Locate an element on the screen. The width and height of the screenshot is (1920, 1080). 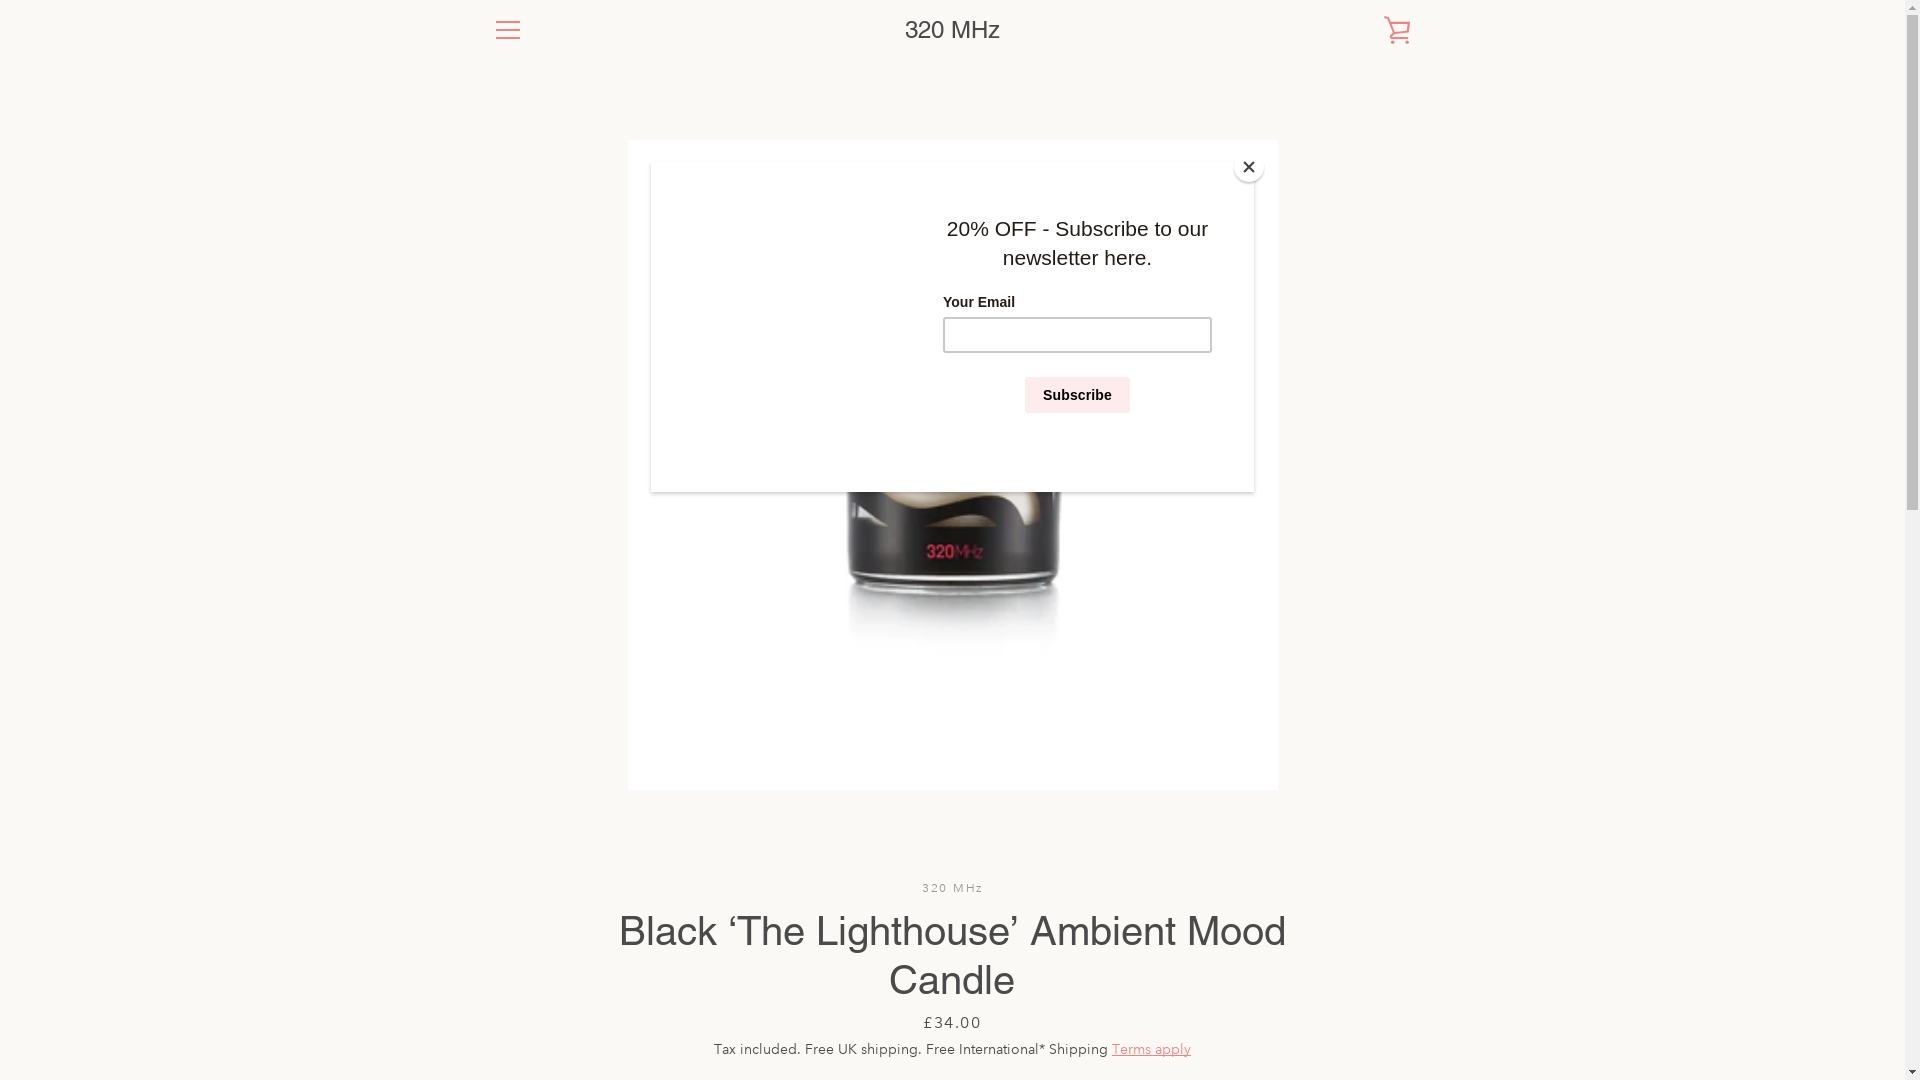
YouTube is located at coordinates (560, 1010).